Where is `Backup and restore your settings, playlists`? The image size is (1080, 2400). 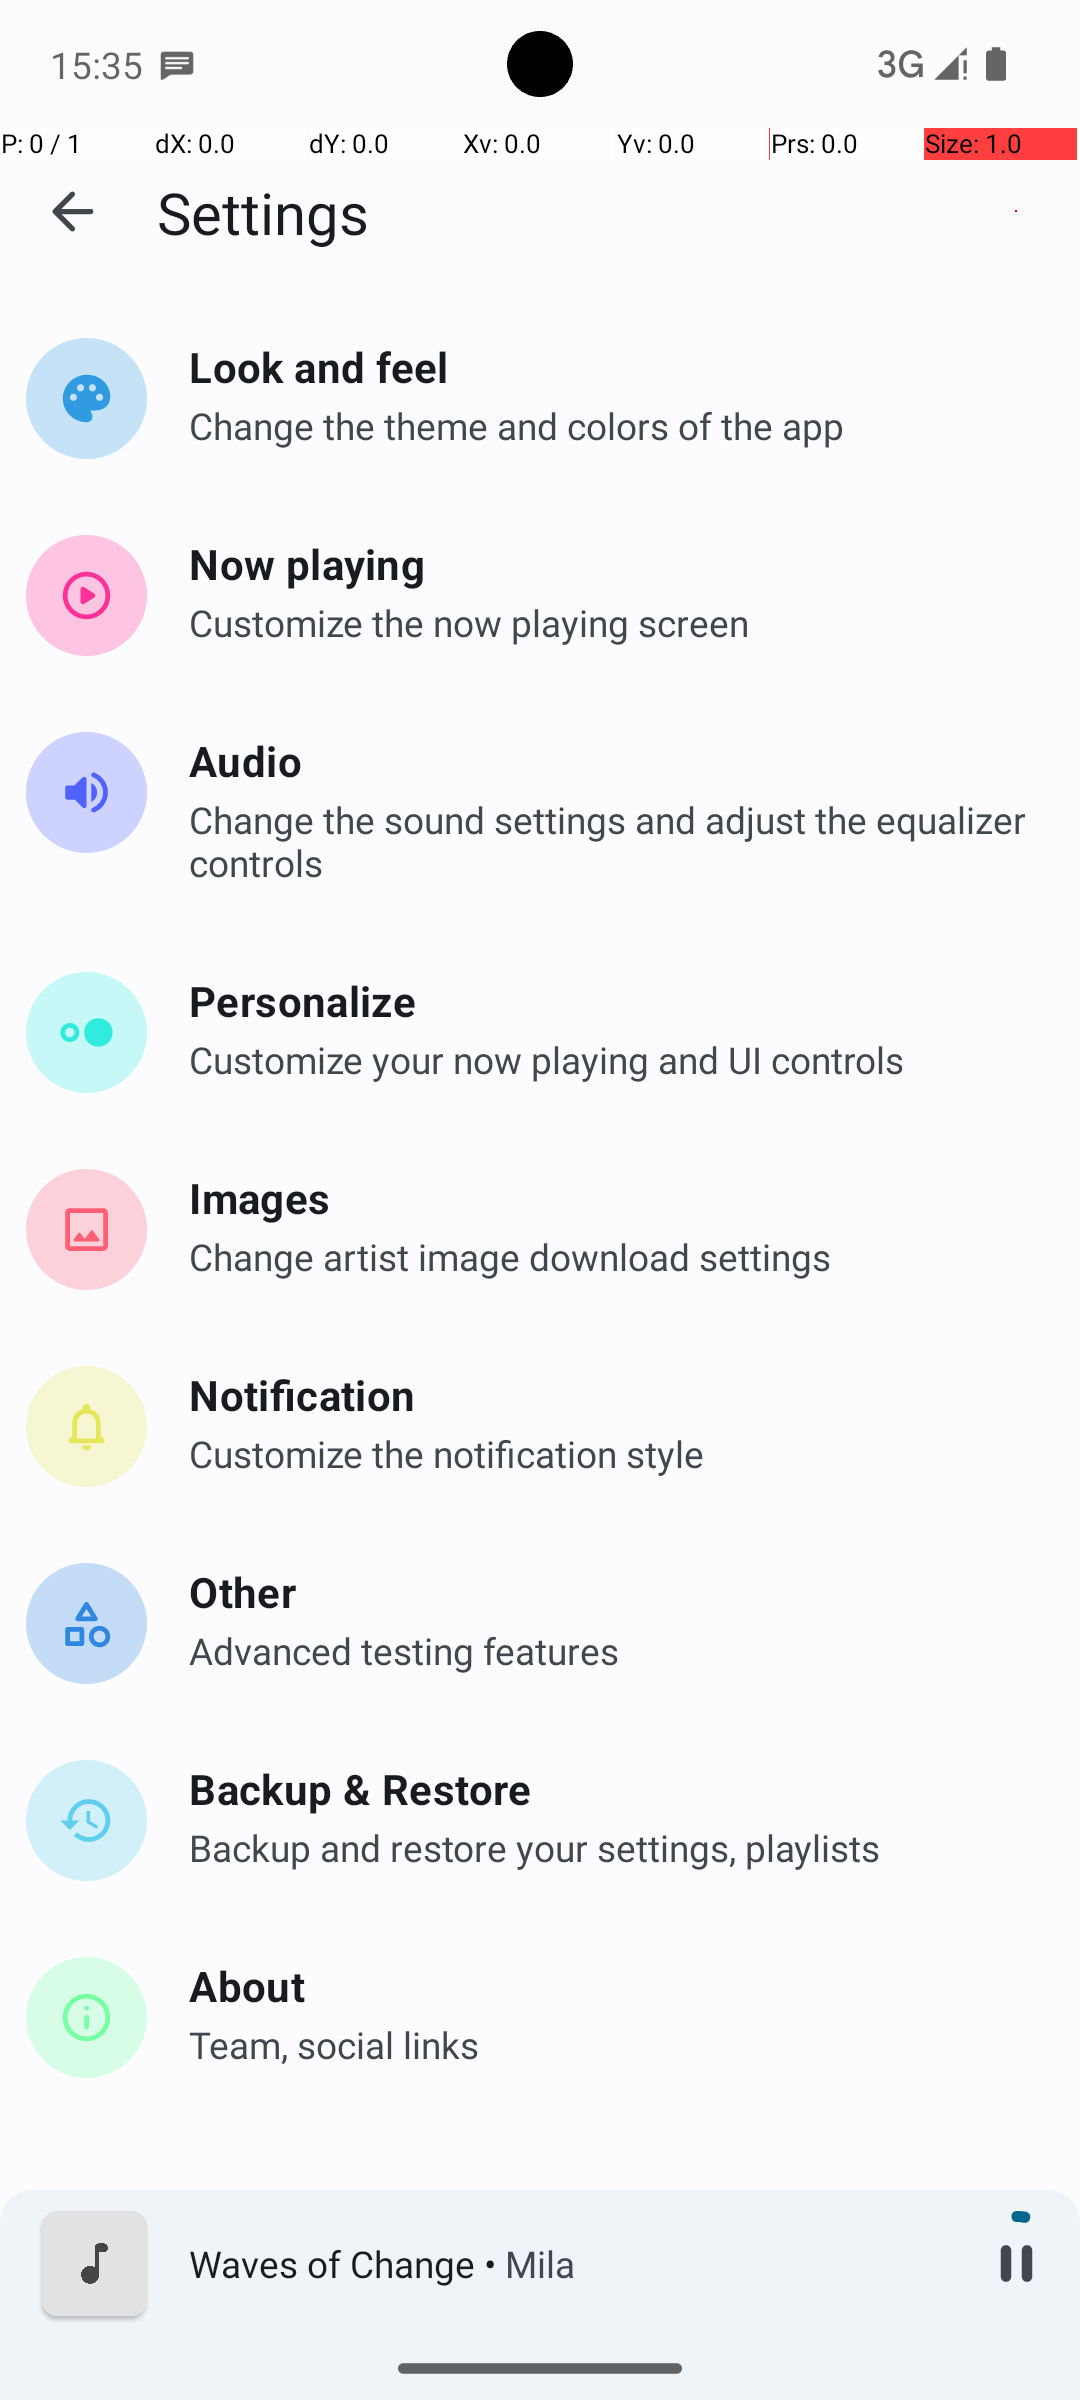
Backup and restore your settings, playlists is located at coordinates (611, 1848).